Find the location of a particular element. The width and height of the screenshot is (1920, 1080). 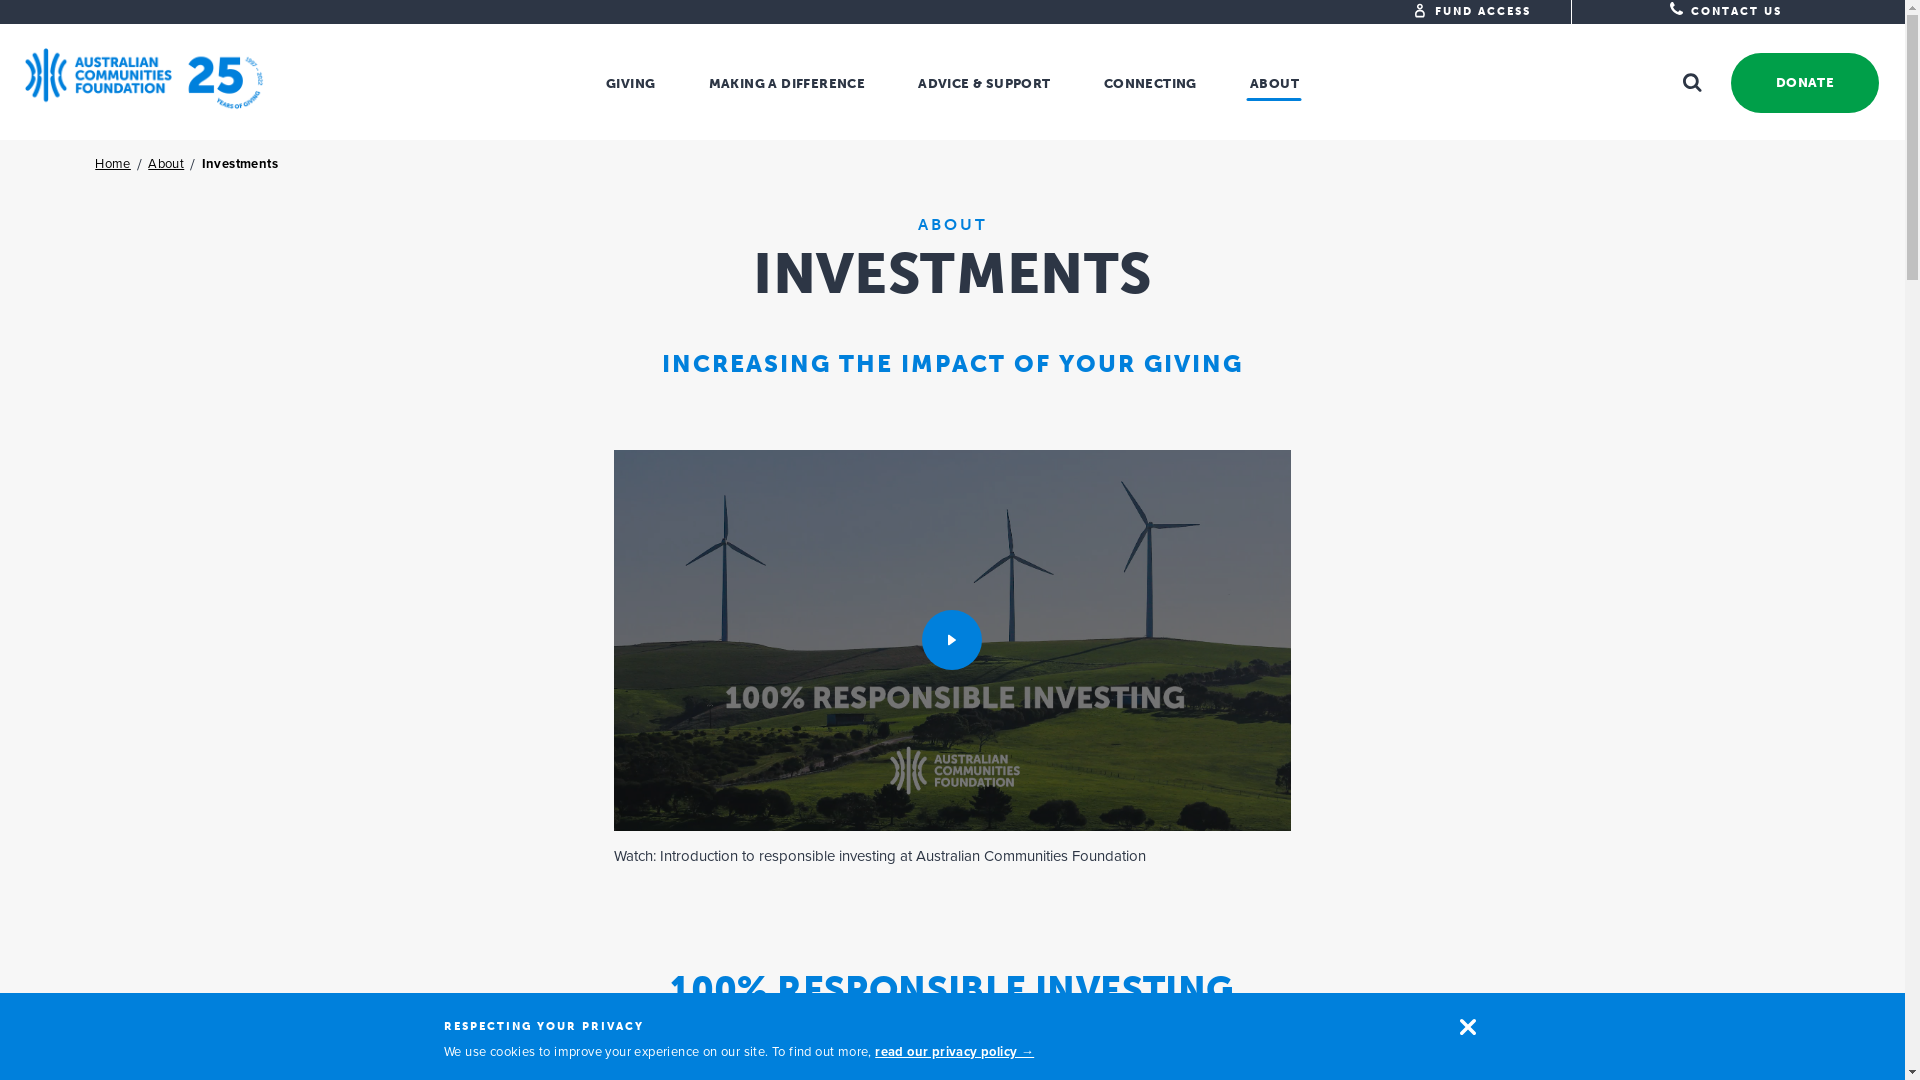

DONATE is located at coordinates (1801, 83).